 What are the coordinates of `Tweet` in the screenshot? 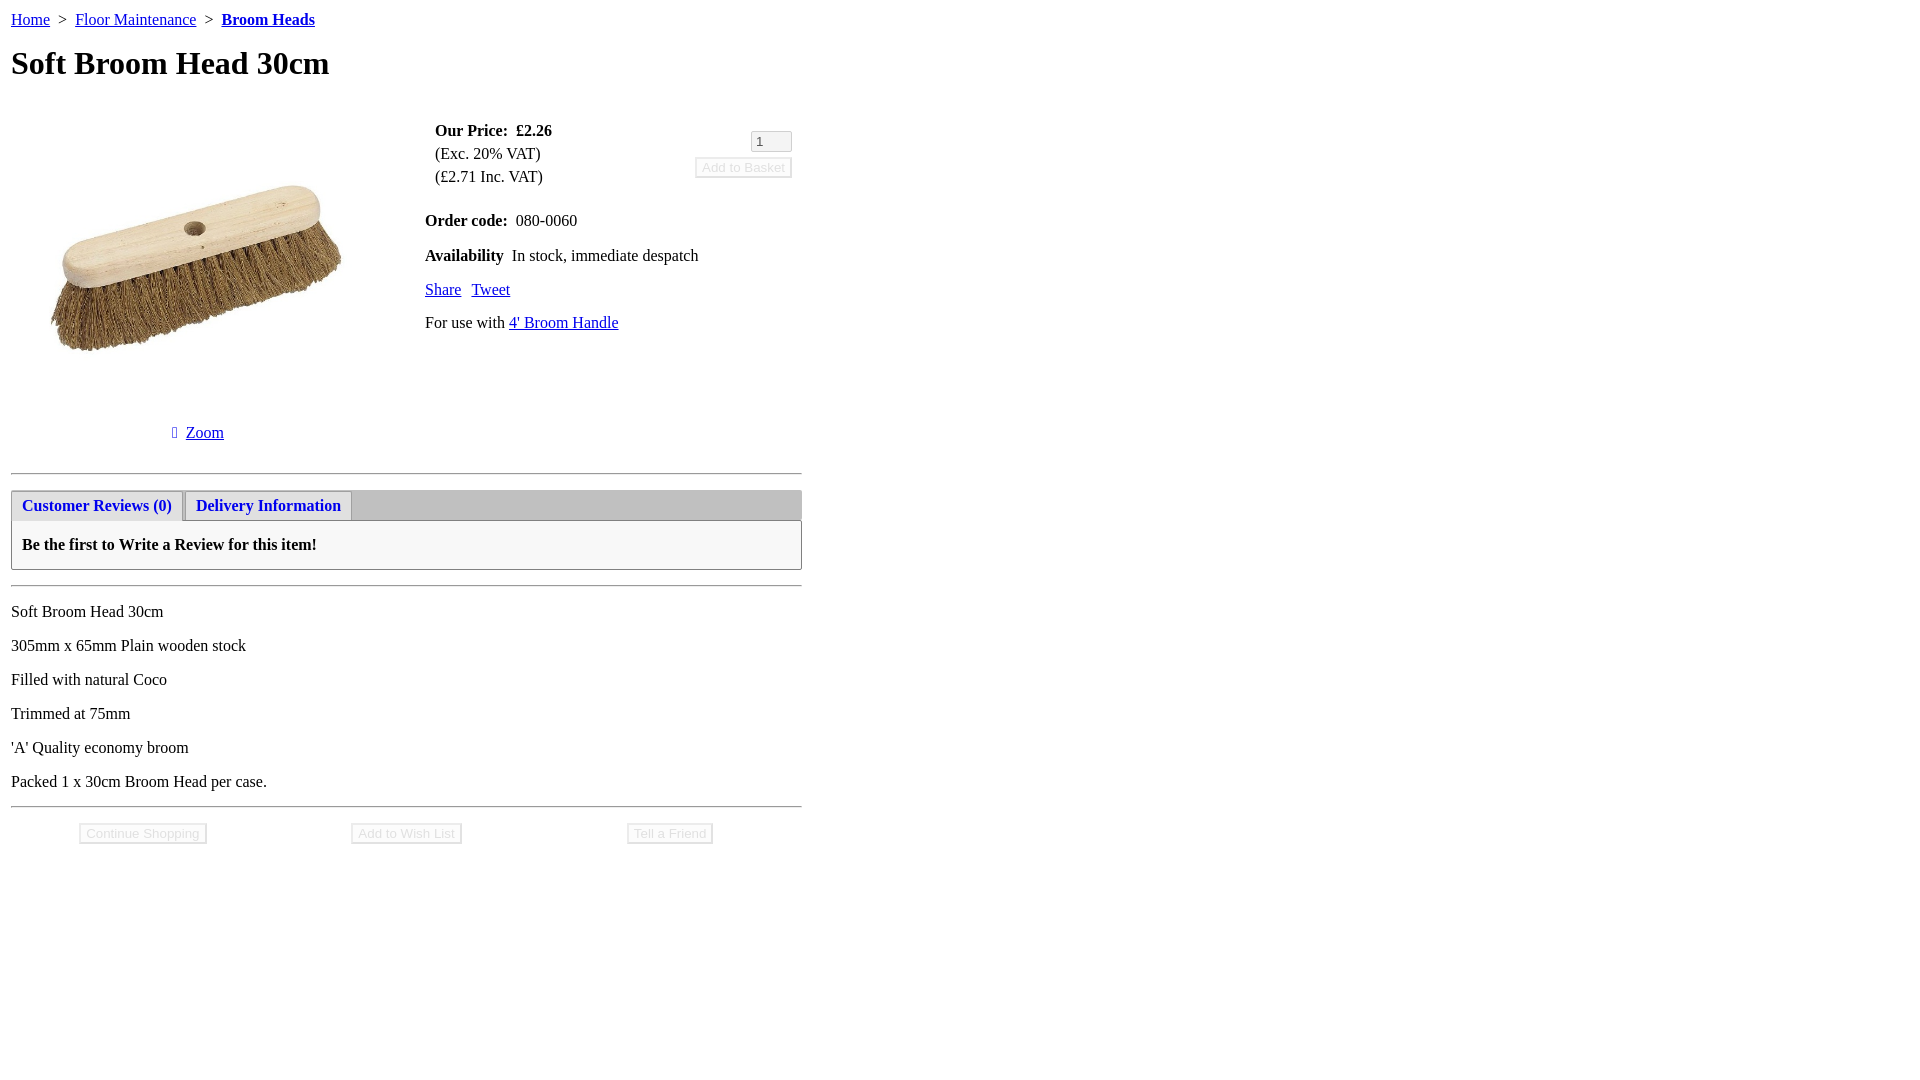 It's located at (490, 289).